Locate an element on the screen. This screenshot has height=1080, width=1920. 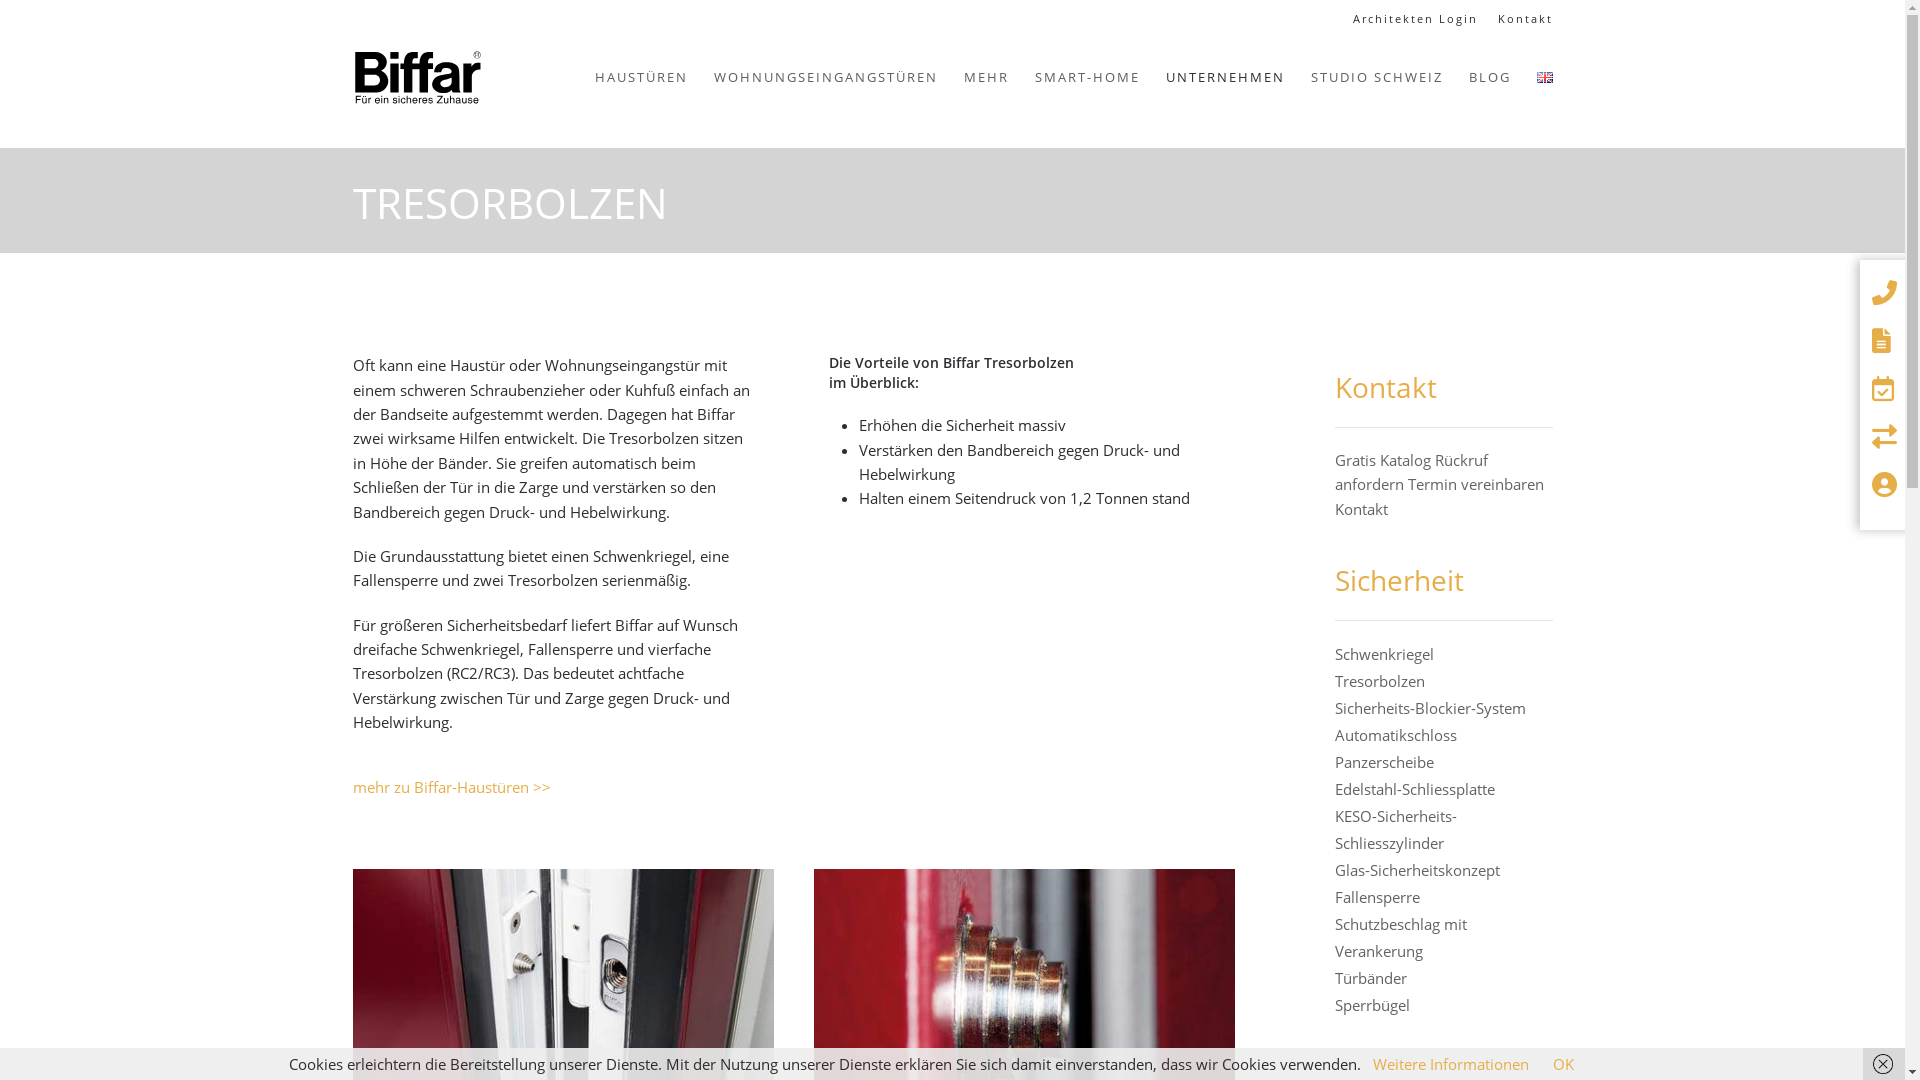
Schwenkriegel is located at coordinates (1384, 654).